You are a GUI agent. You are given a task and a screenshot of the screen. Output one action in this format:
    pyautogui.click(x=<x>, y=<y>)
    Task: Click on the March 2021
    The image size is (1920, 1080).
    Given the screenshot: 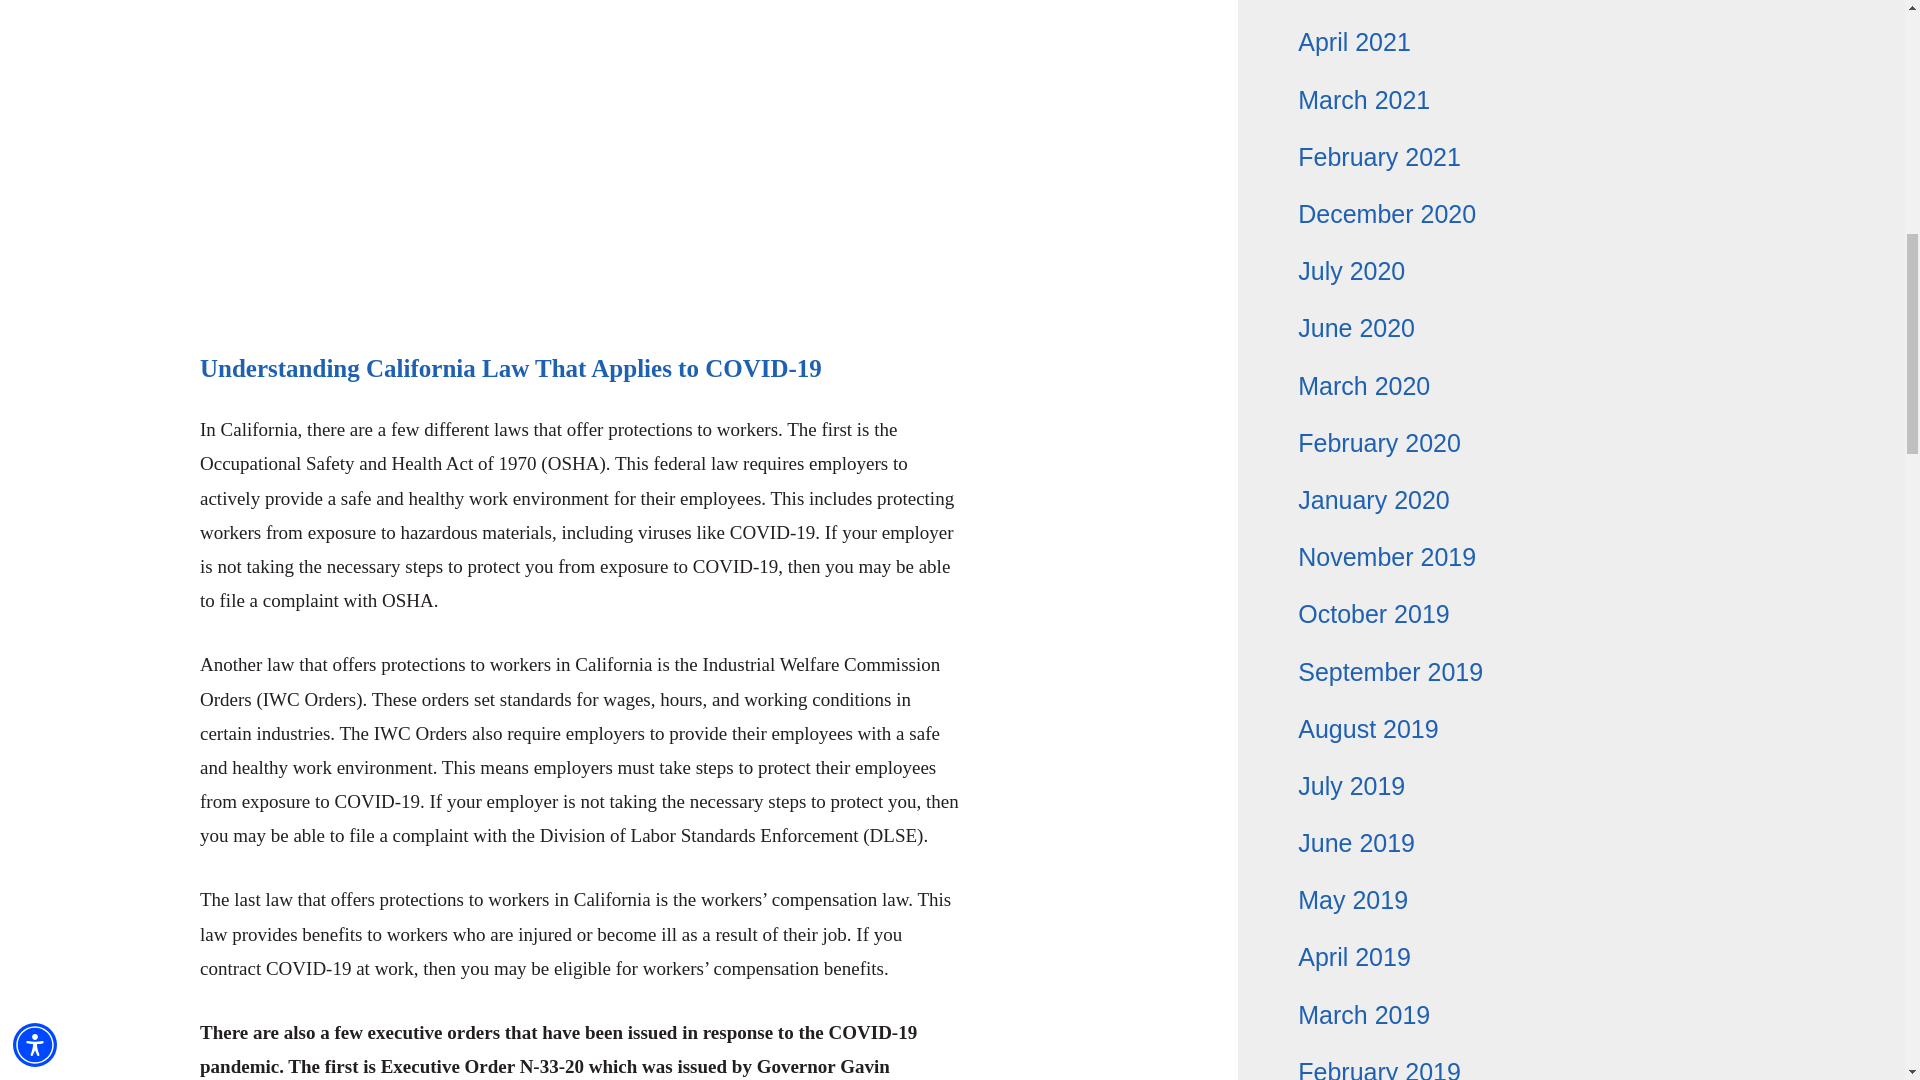 What is the action you would take?
    pyautogui.click(x=1364, y=100)
    